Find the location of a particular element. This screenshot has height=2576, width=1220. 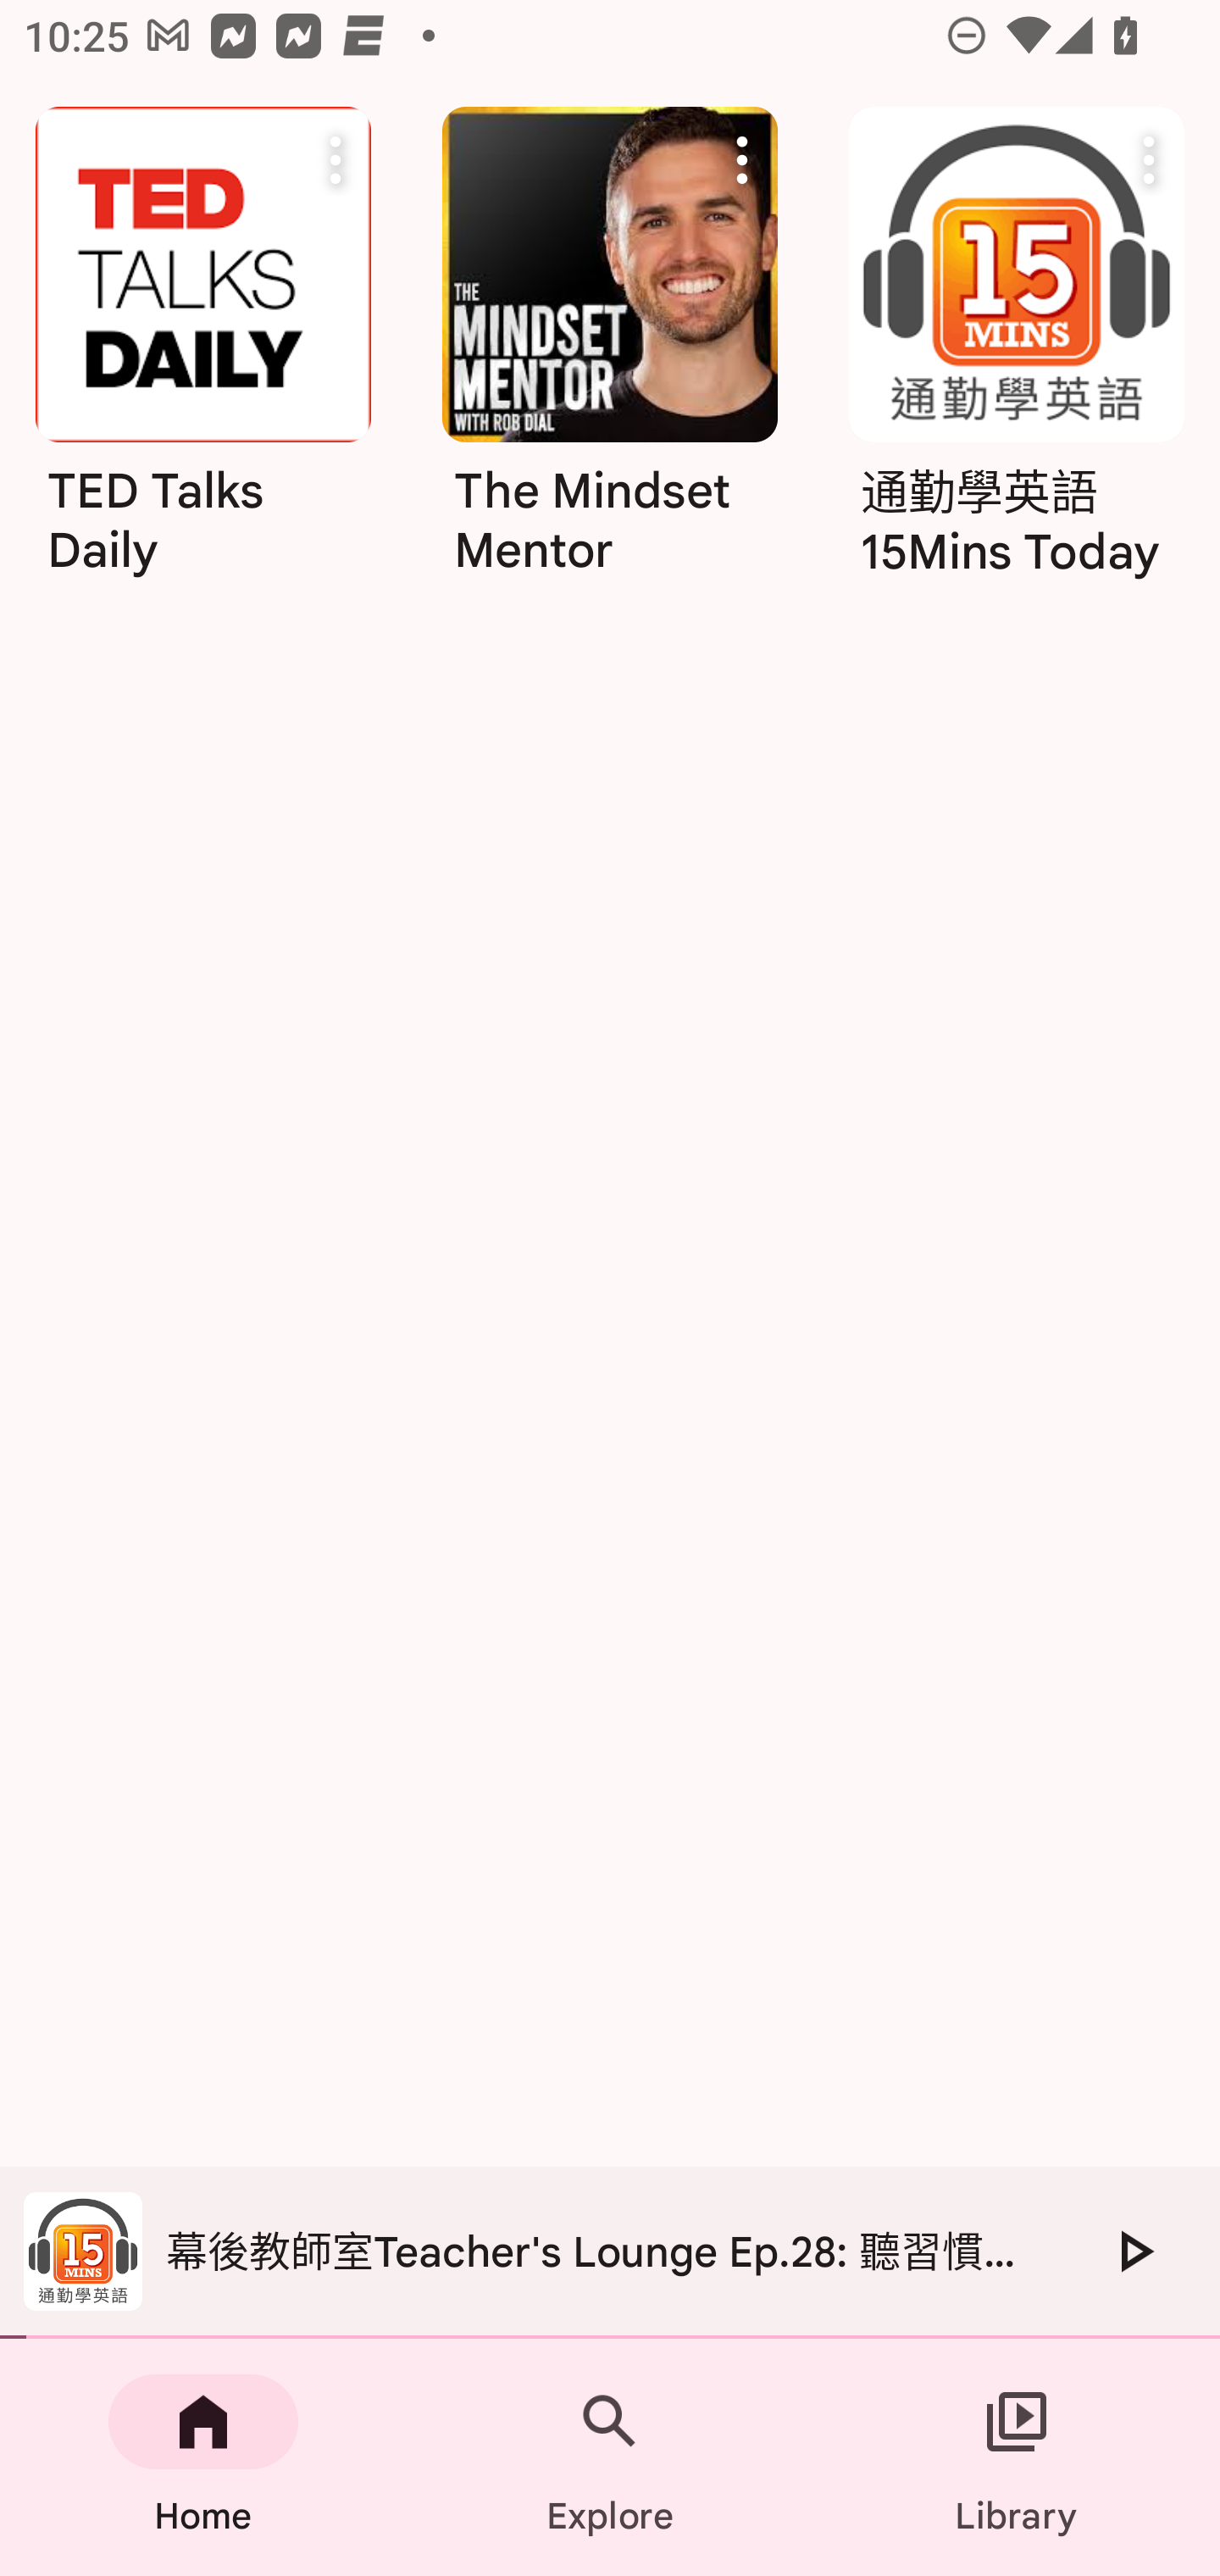

Play is located at coordinates (1134, 2251).